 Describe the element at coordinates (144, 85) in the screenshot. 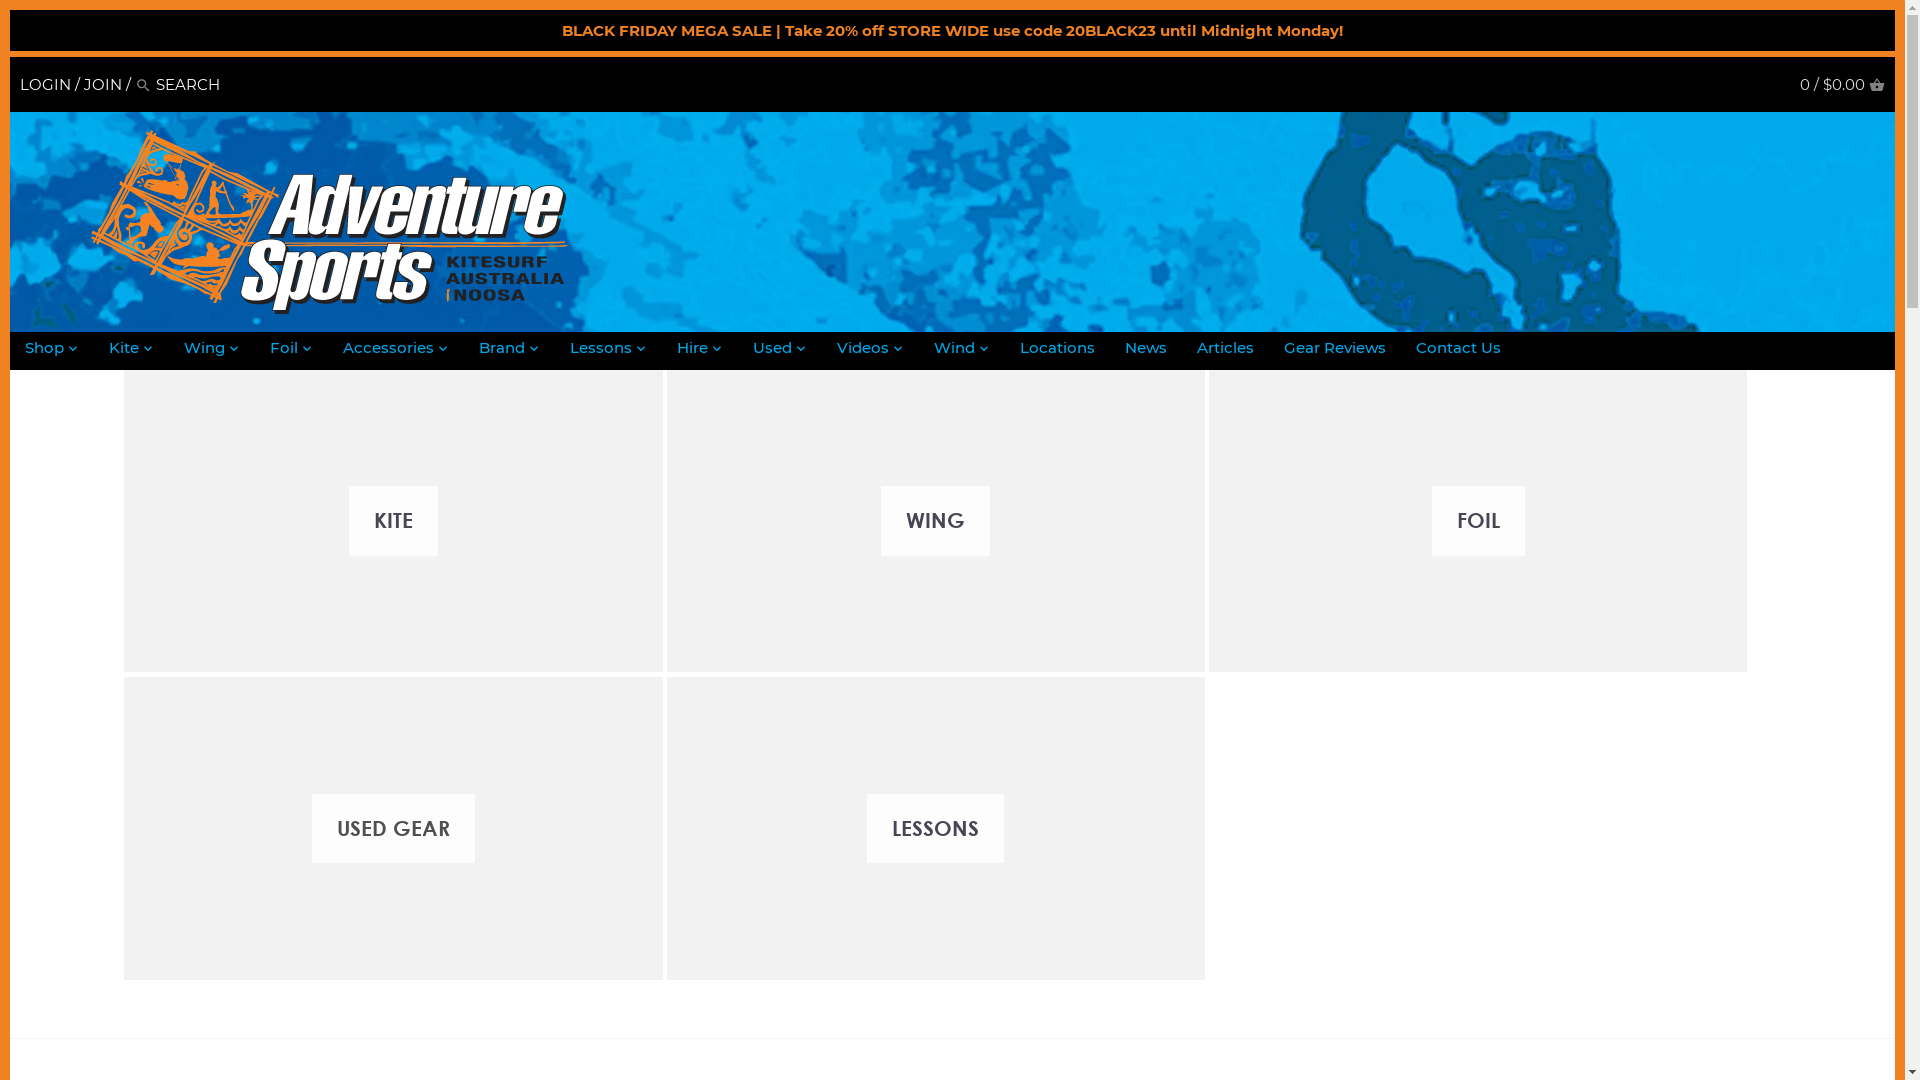

I see `Search` at that location.